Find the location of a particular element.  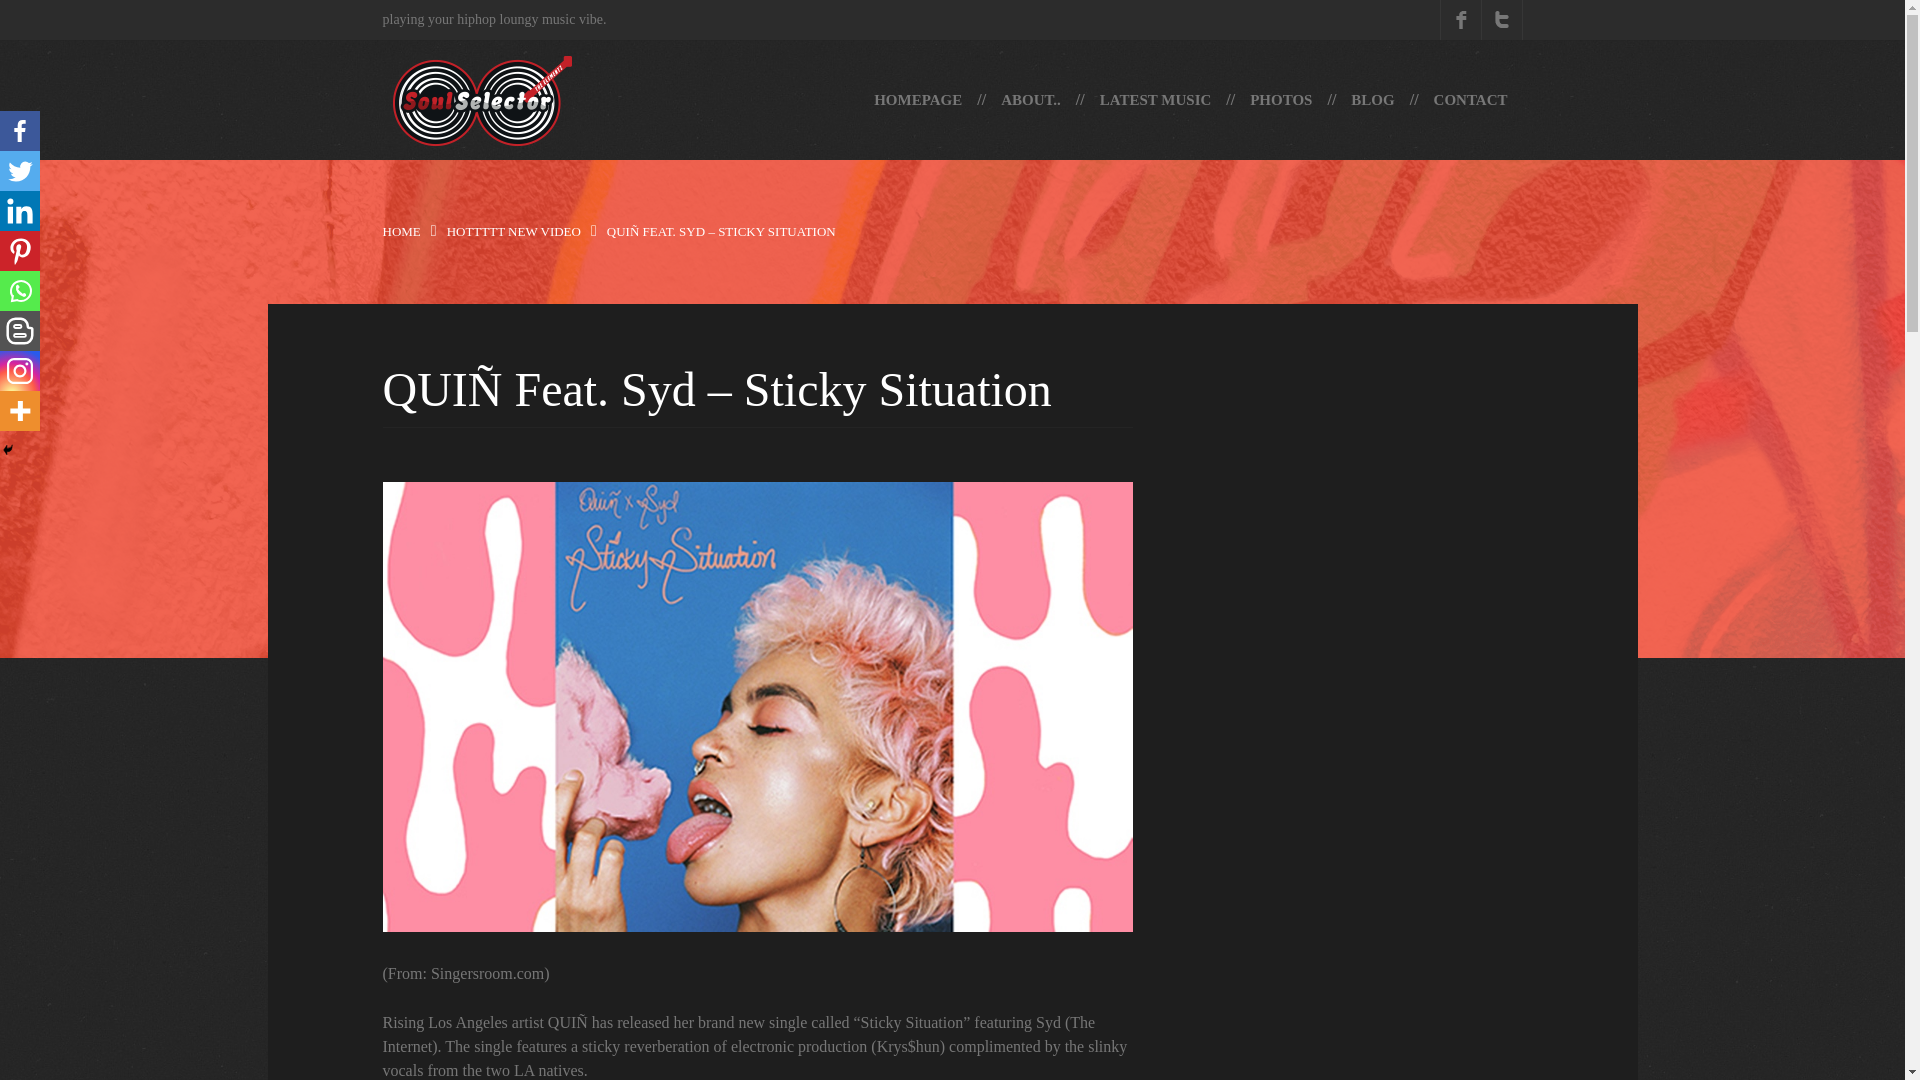

Instagram is located at coordinates (20, 370).